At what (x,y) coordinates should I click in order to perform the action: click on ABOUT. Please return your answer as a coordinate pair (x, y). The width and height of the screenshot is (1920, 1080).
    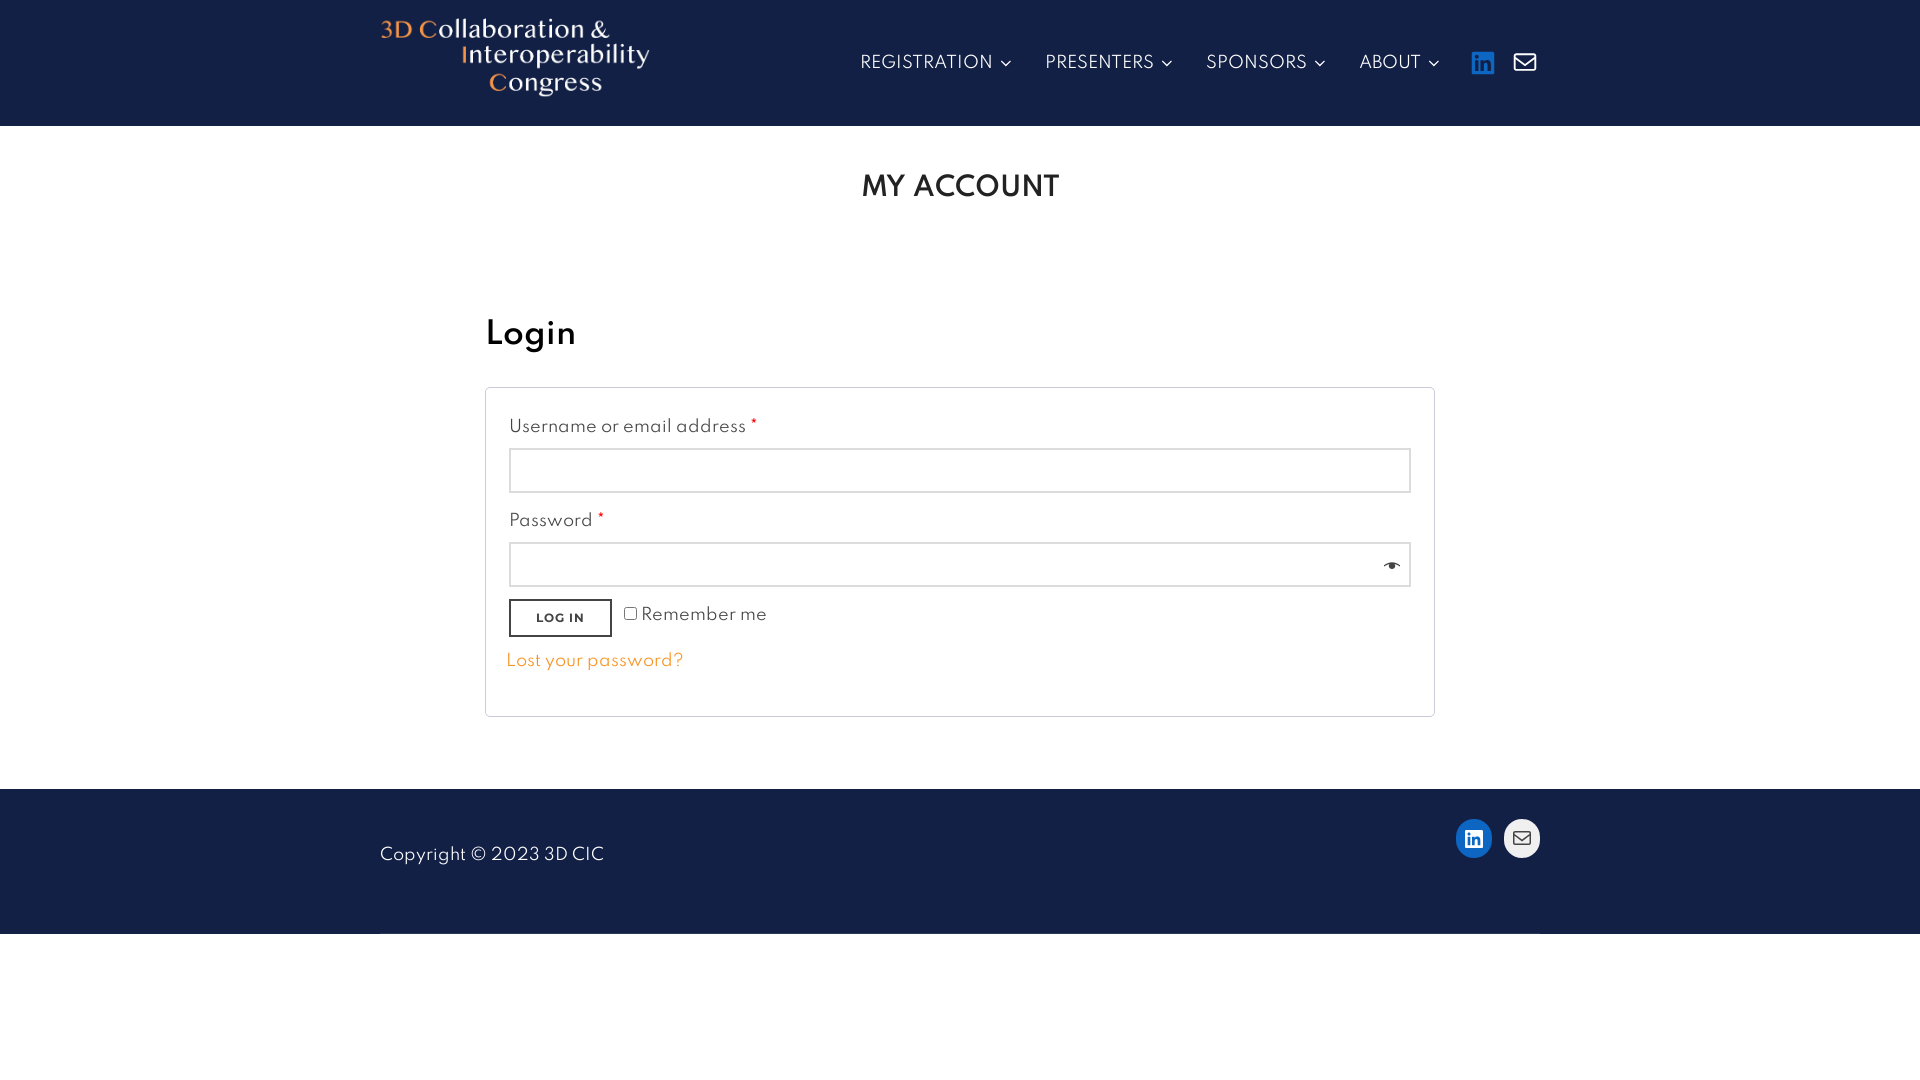
    Looking at the image, I should click on (1401, 63).